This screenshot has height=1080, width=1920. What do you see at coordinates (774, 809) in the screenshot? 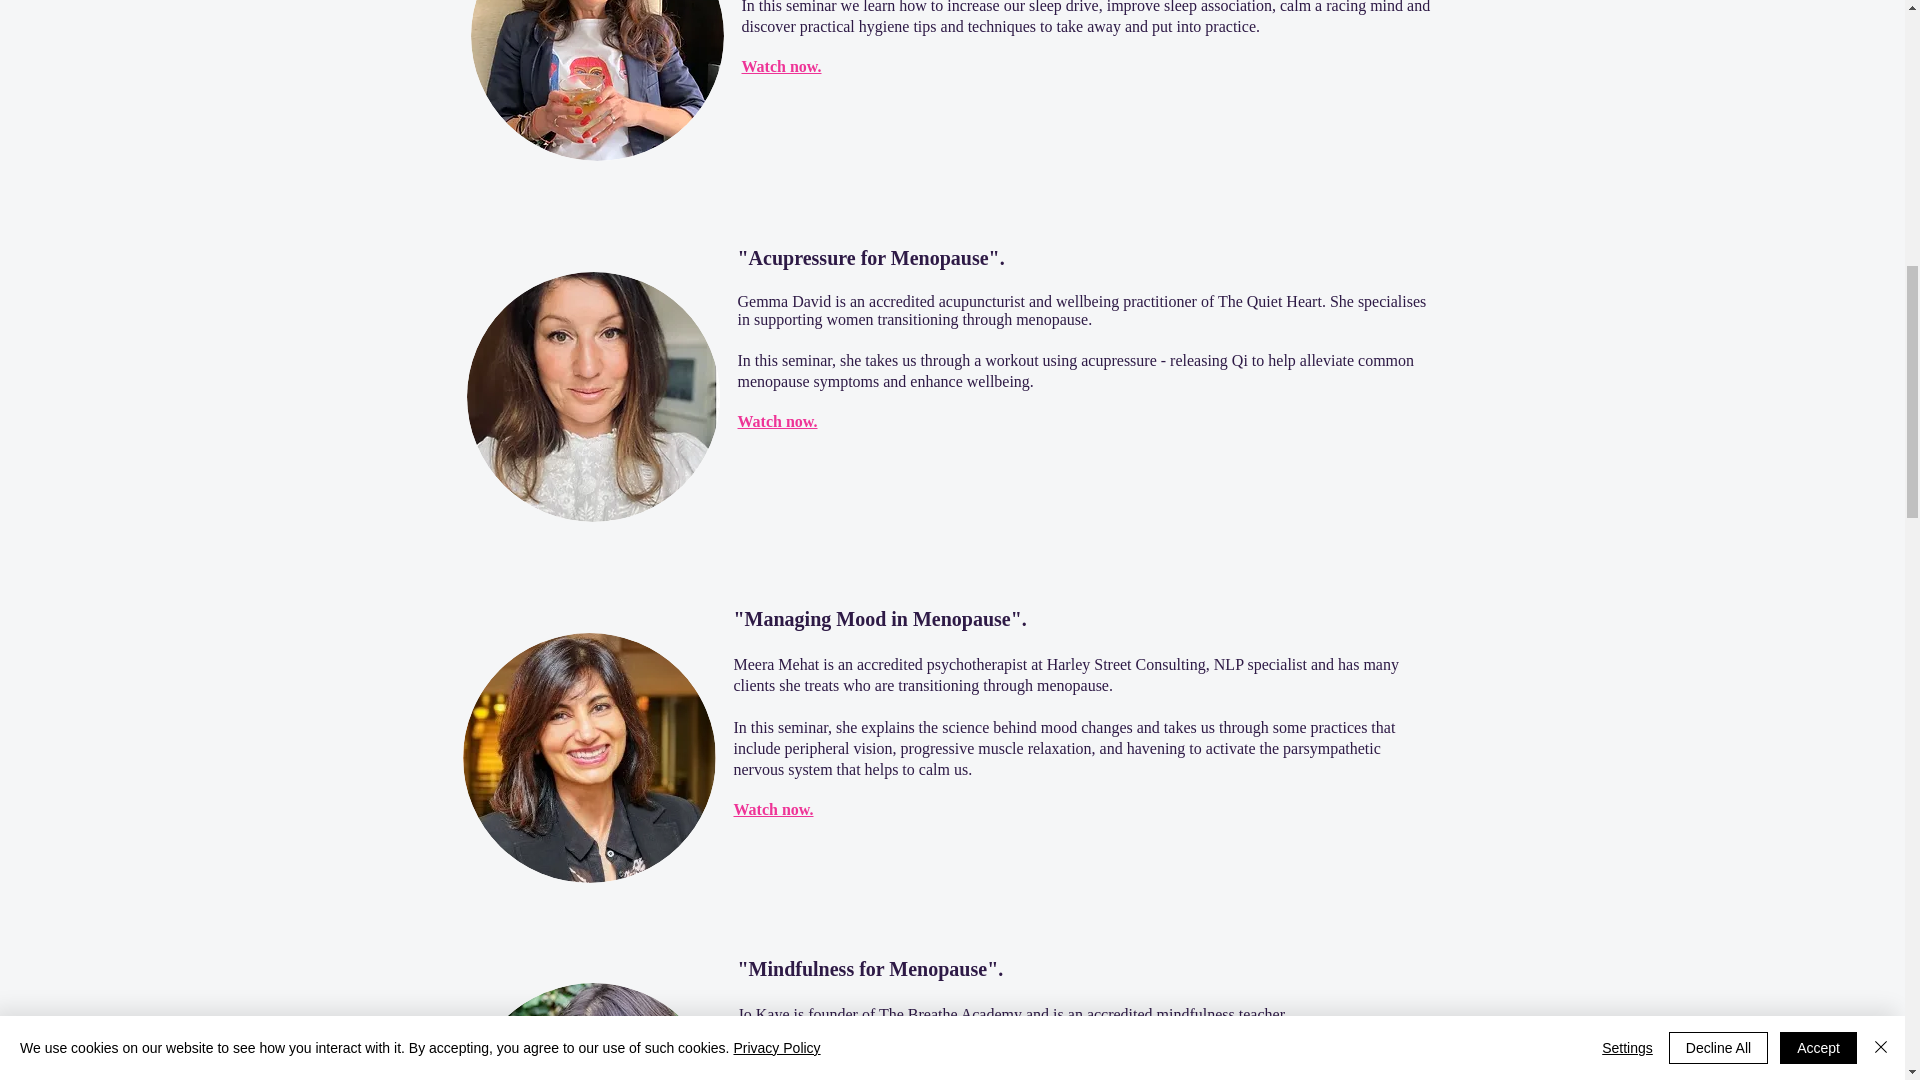
I see `Watch now.` at bounding box center [774, 809].